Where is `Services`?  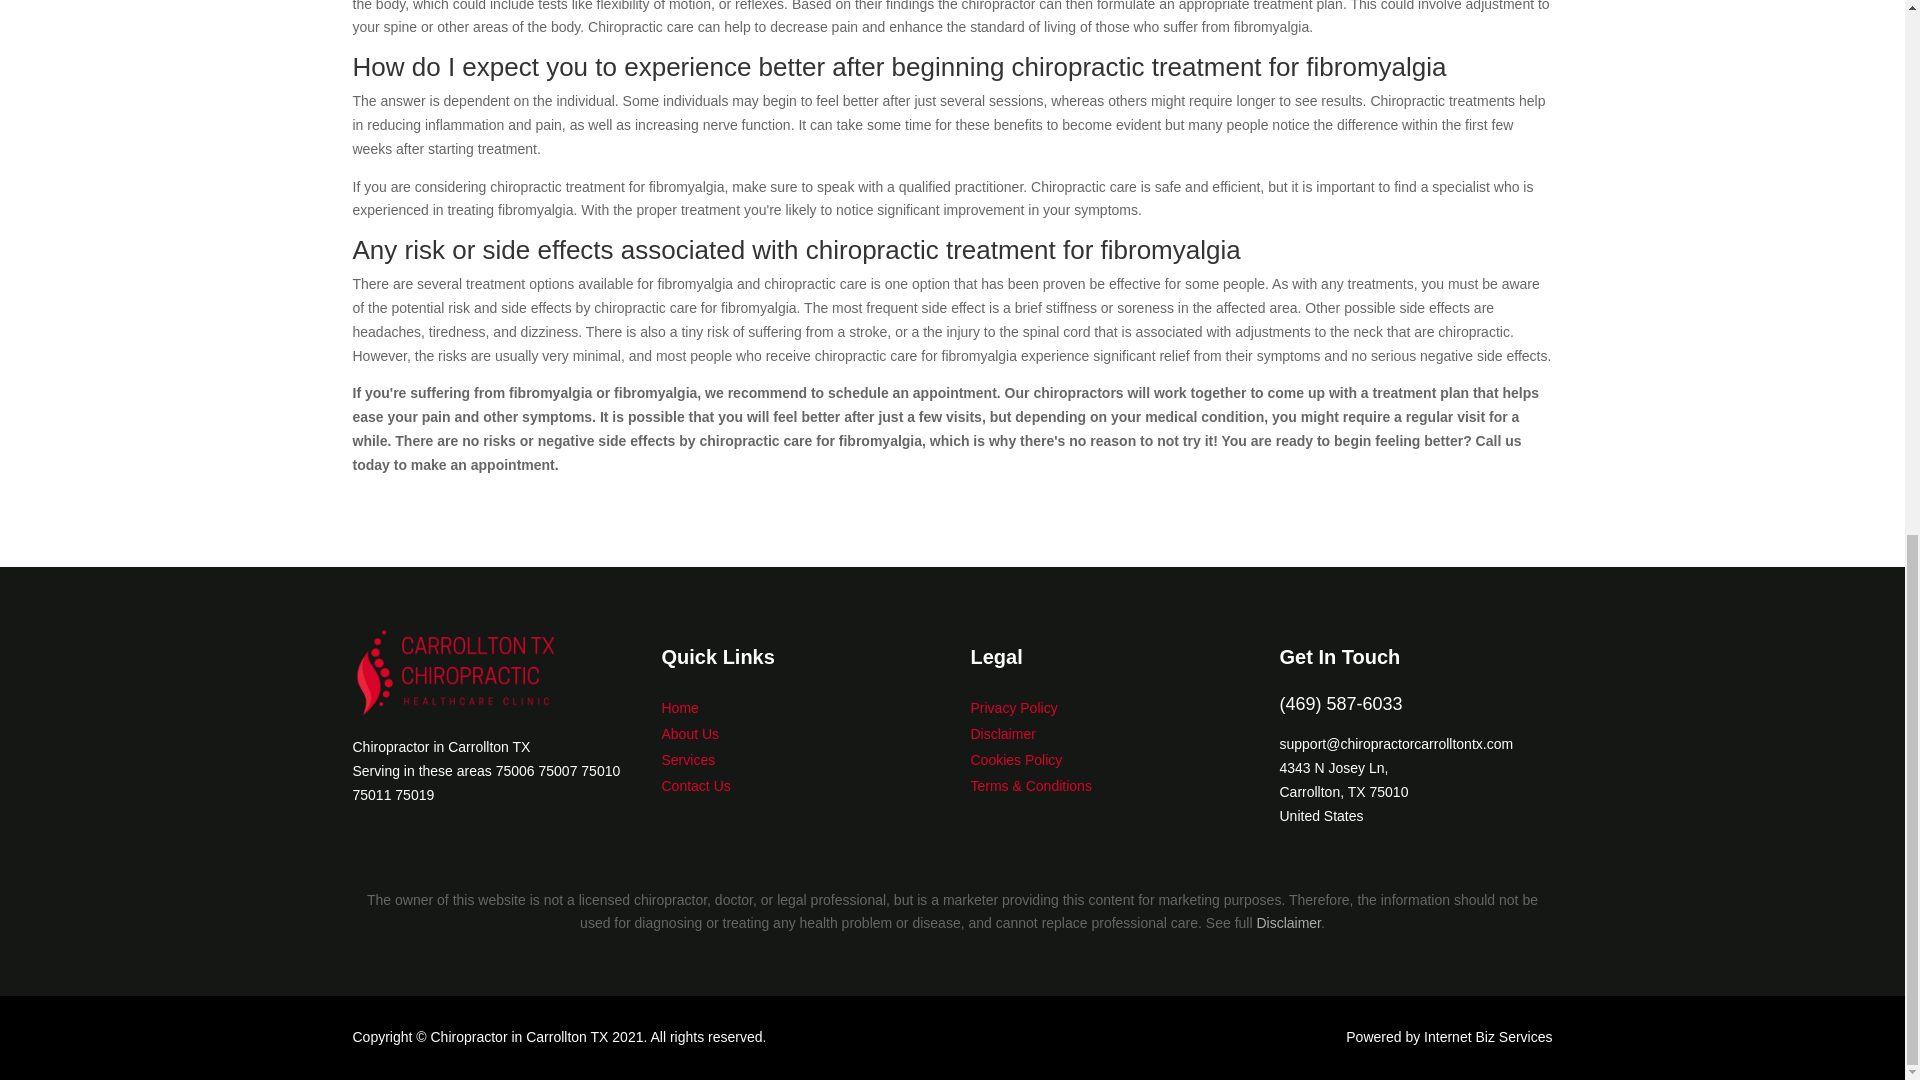 Services is located at coordinates (689, 759).